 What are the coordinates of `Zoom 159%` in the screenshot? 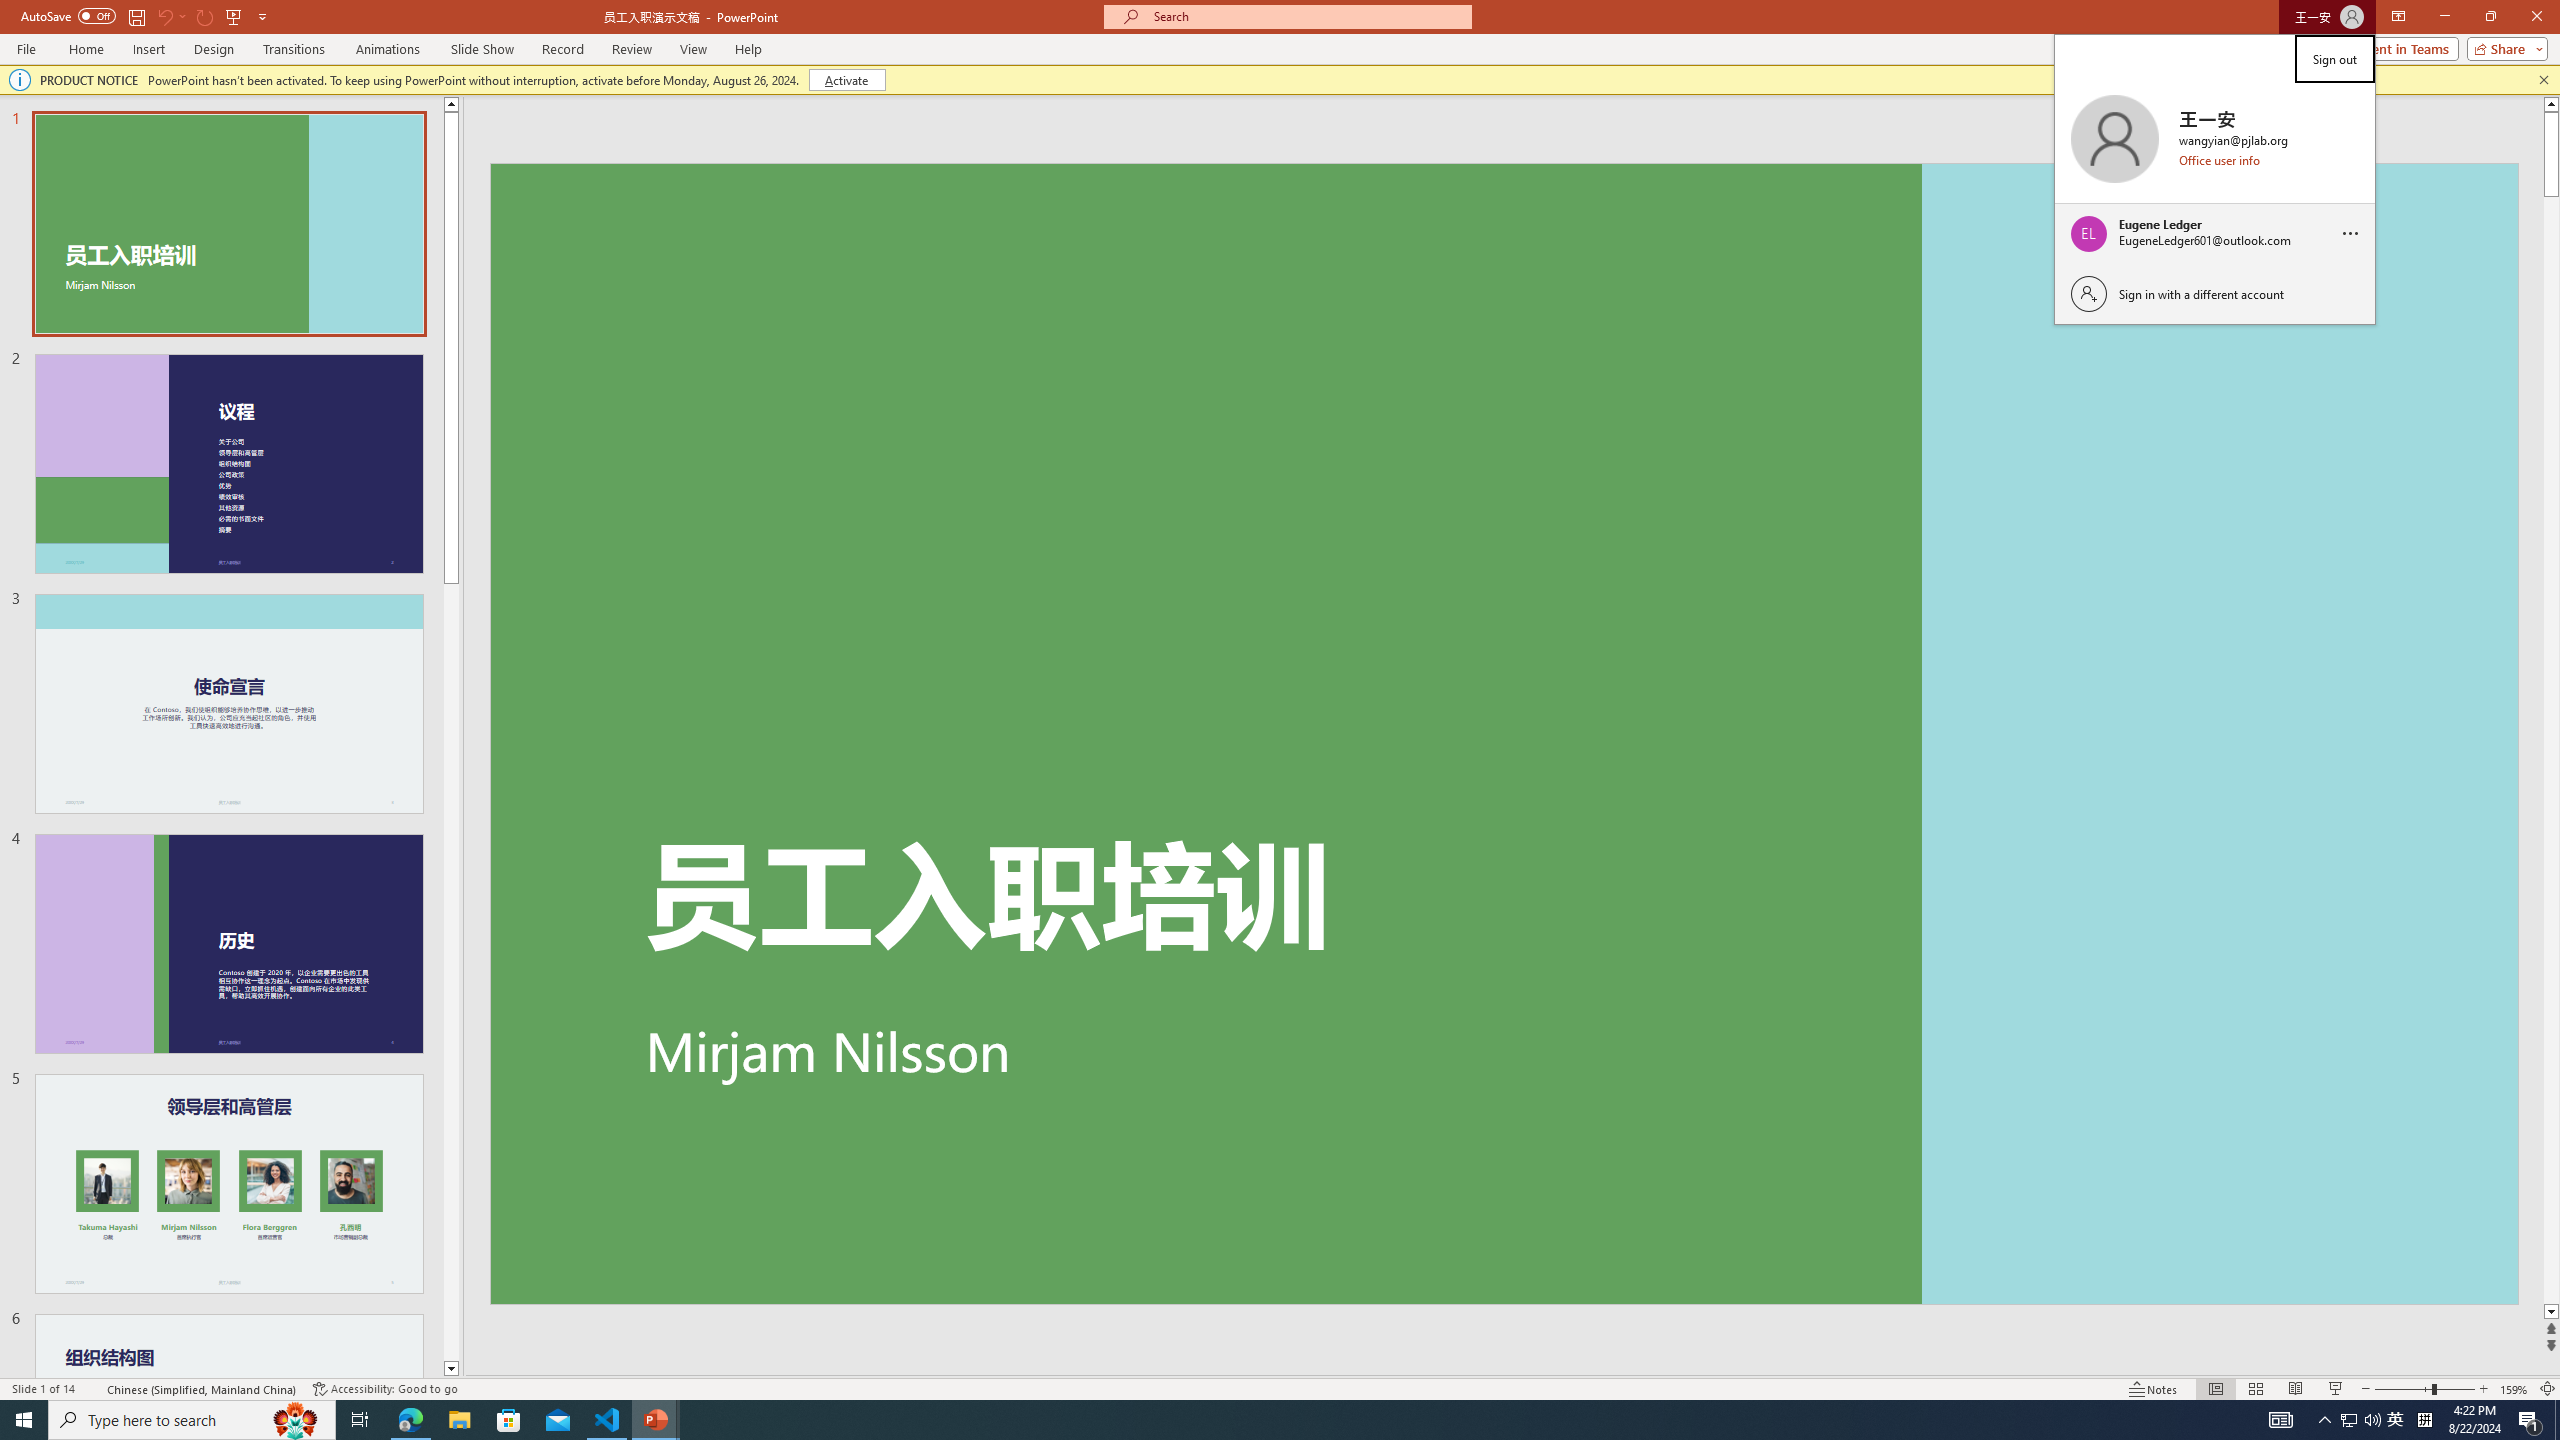 It's located at (2514, 1389).